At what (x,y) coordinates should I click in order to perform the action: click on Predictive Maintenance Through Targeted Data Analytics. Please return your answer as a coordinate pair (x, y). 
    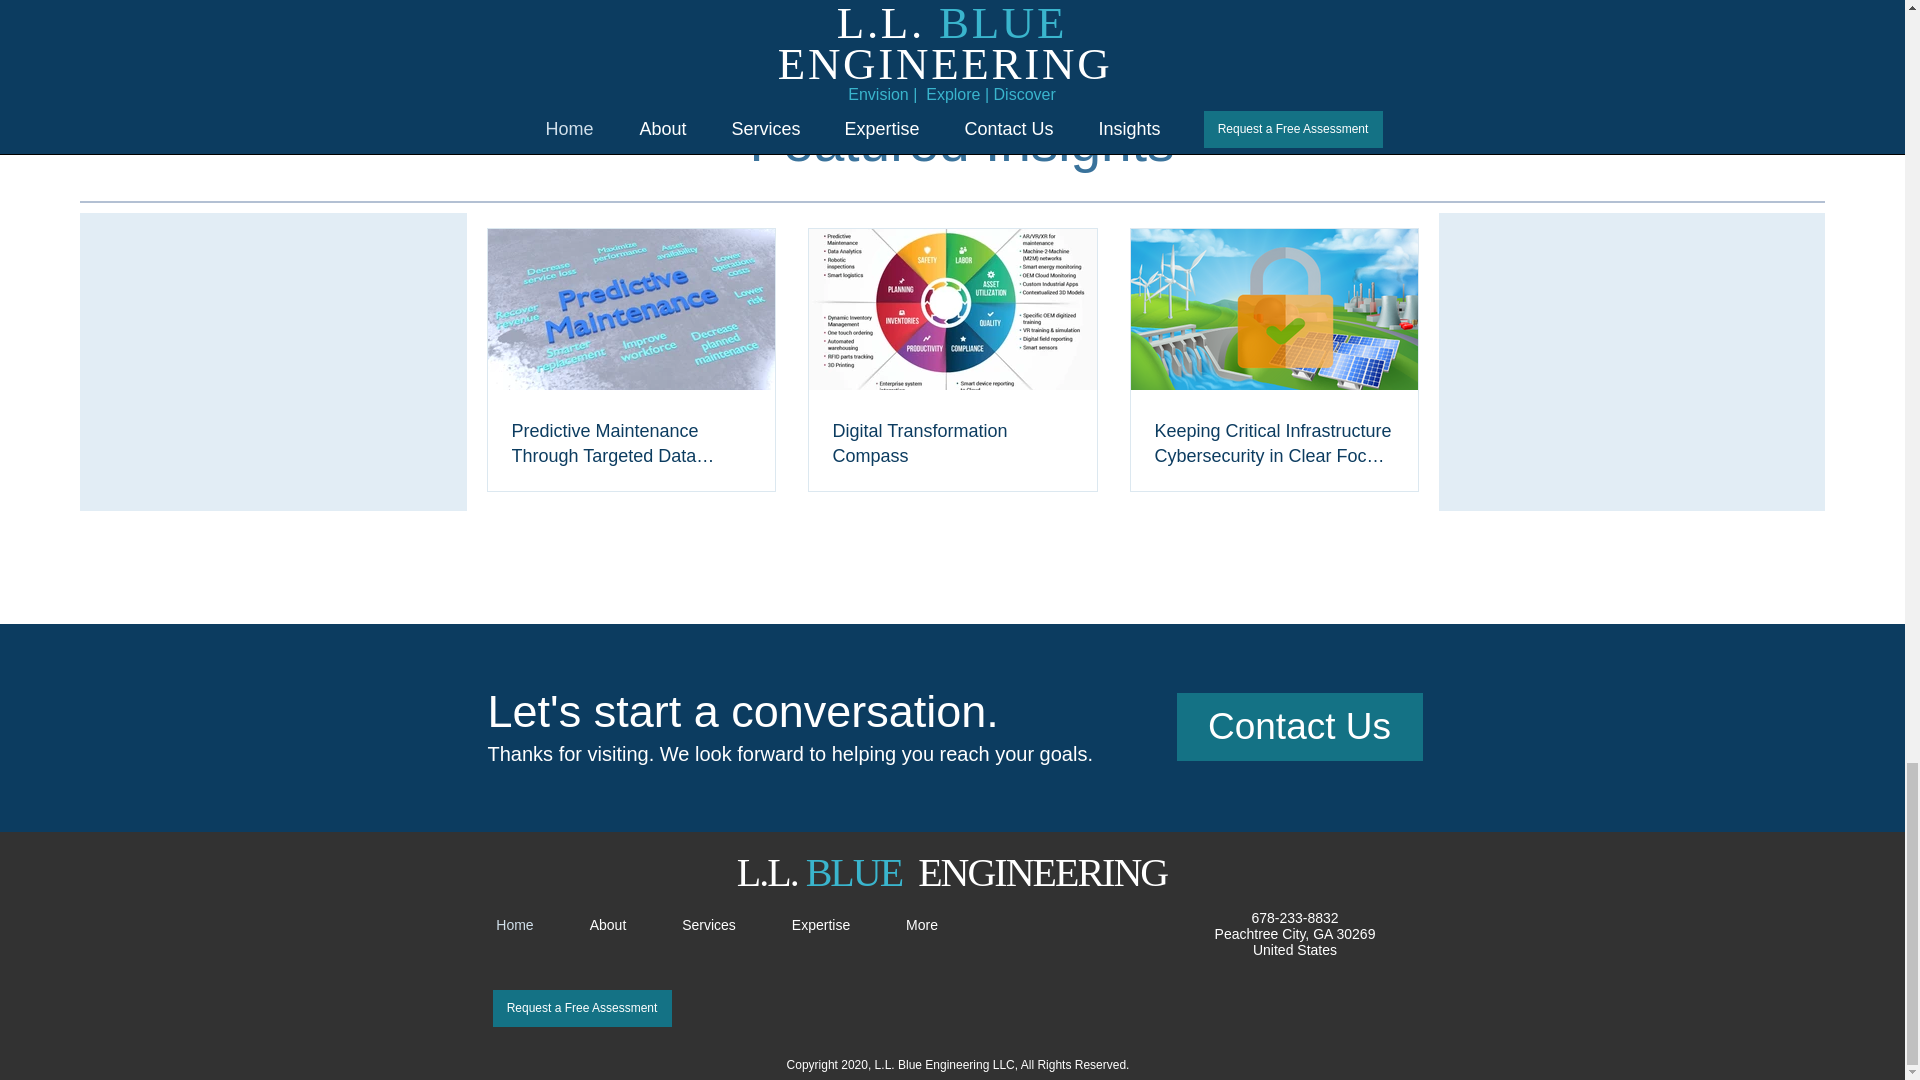
    Looking at the image, I should click on (631, 444).